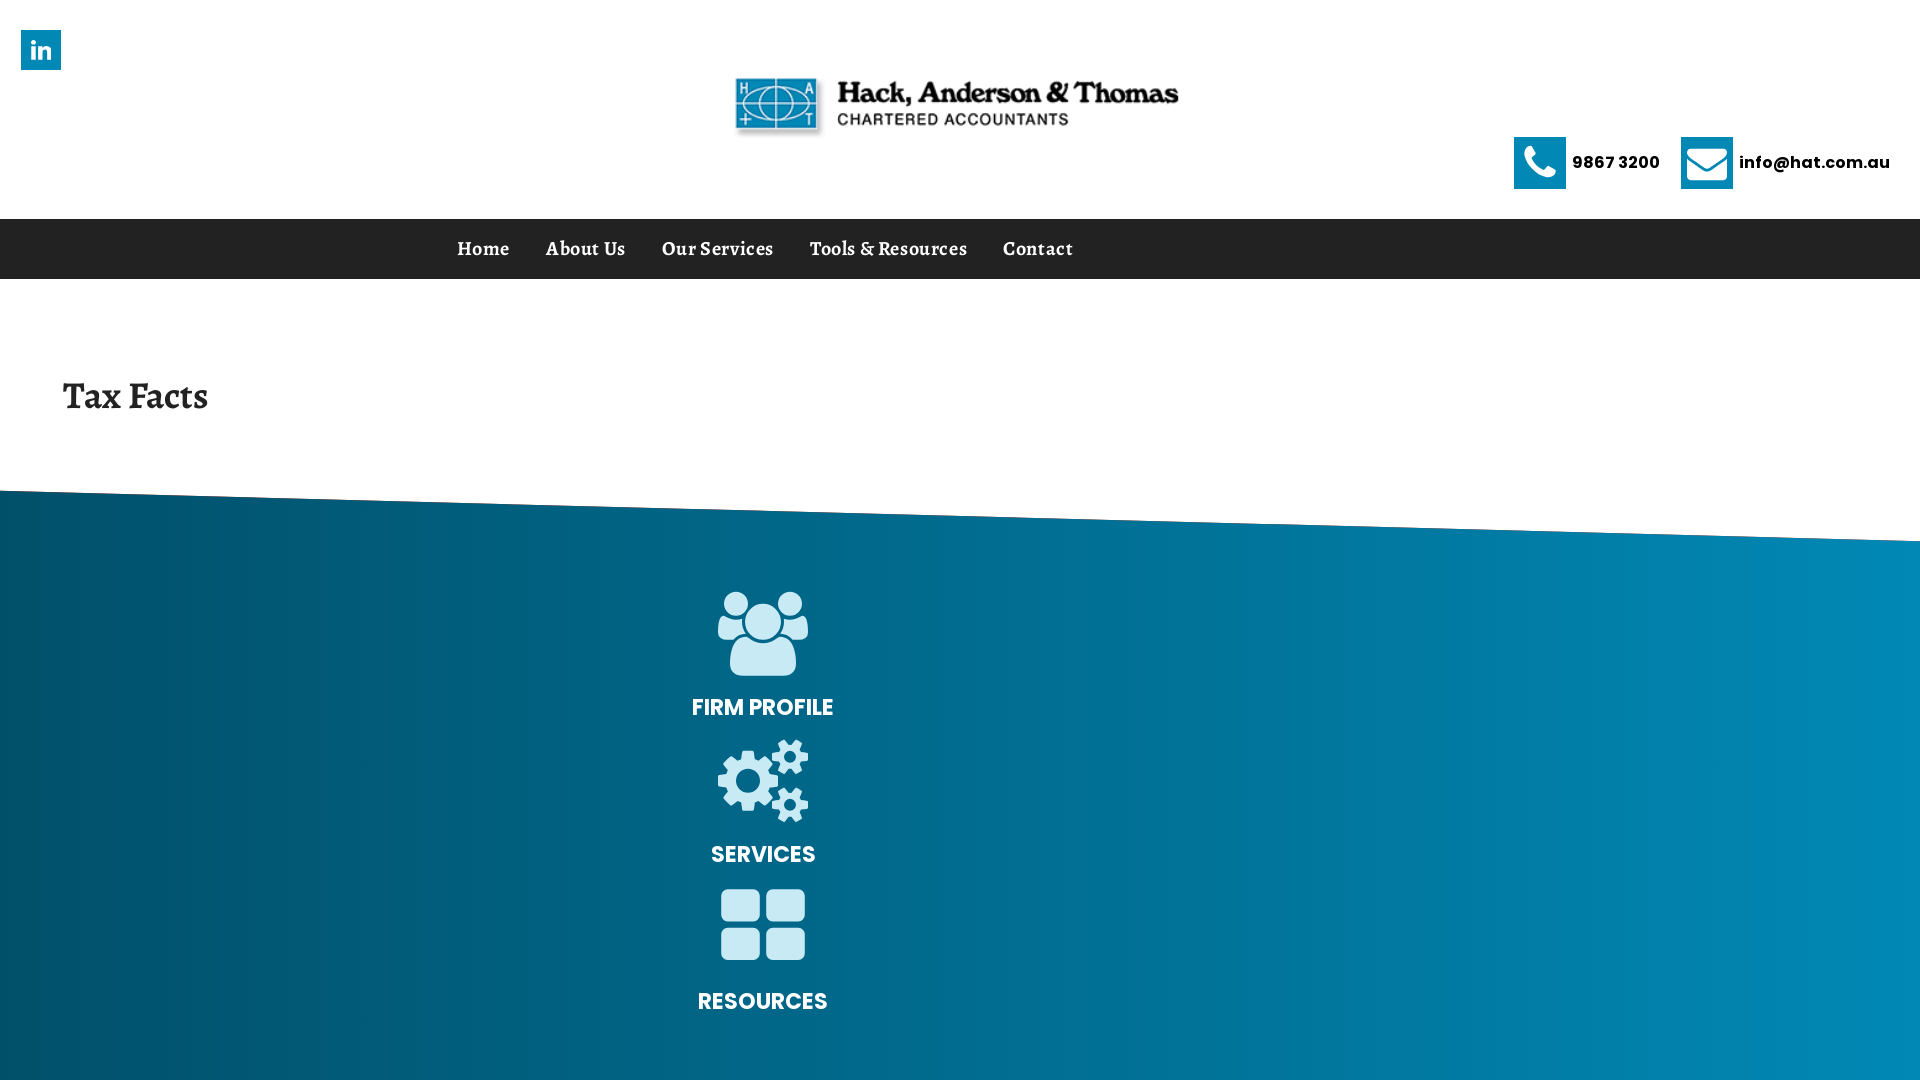 This screenshot has height=1080, width=1920. What do you see at coordinates (1038, 249) in the screenshot?
I see `Contact` at bounding box center [1038, 249].